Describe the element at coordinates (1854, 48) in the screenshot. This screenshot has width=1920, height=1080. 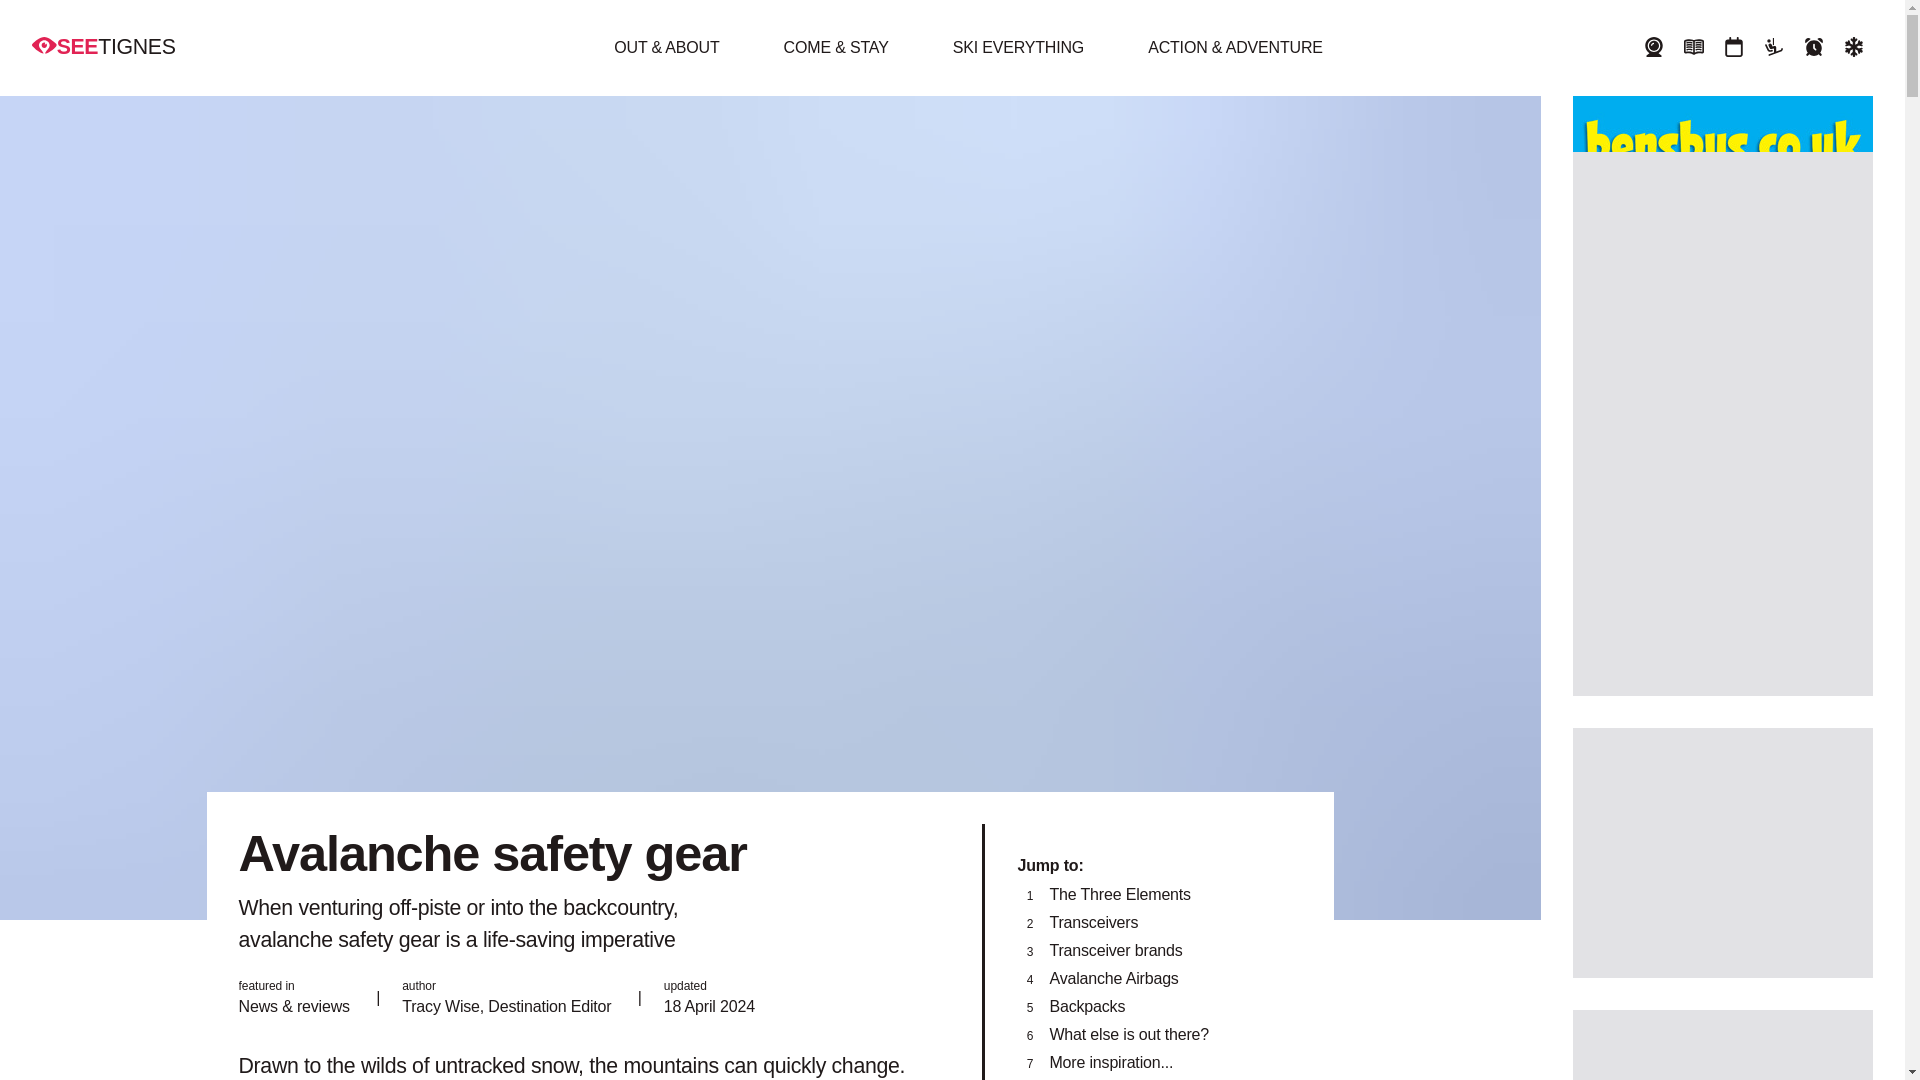
I see `Snow` at that location.